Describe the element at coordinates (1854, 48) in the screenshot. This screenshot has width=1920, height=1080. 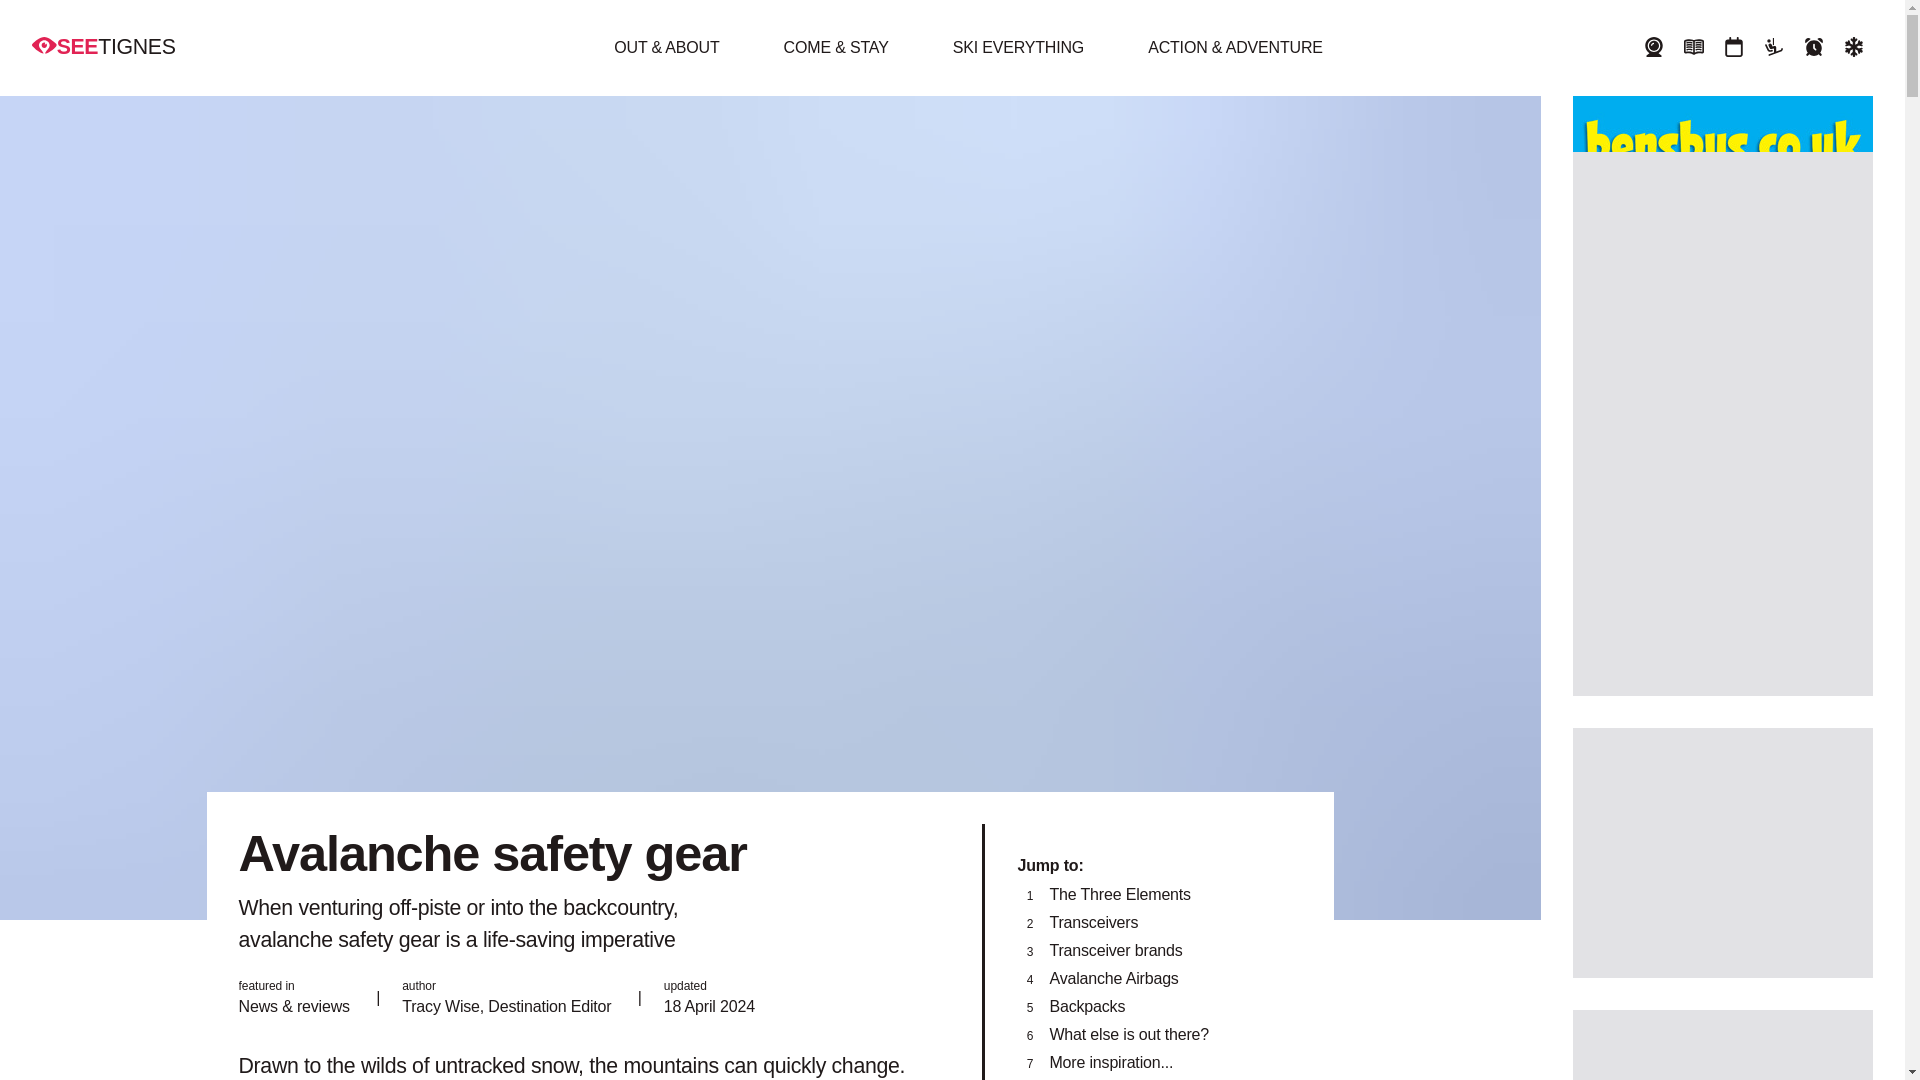
I see `Snow` at that location.